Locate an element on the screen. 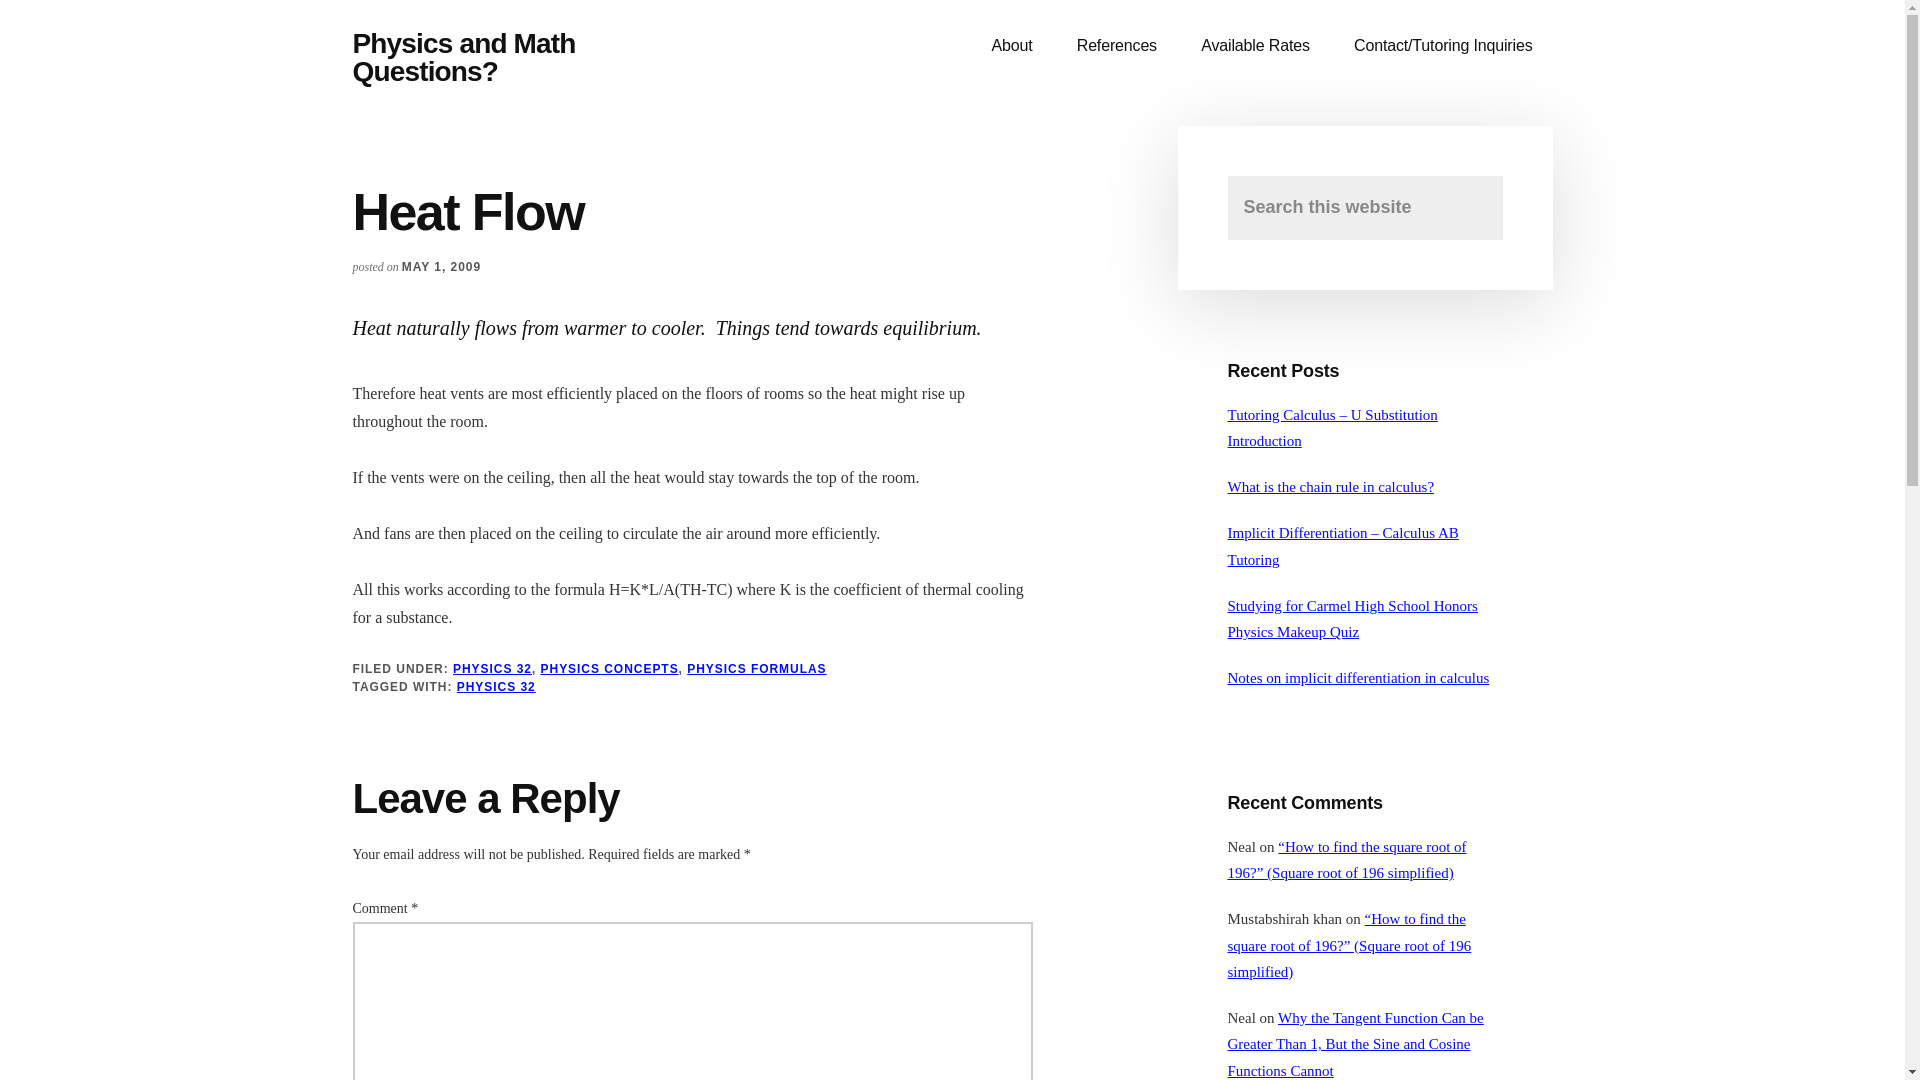 The image size is (1920, 1080). References is located at coordinates (1116, 46).